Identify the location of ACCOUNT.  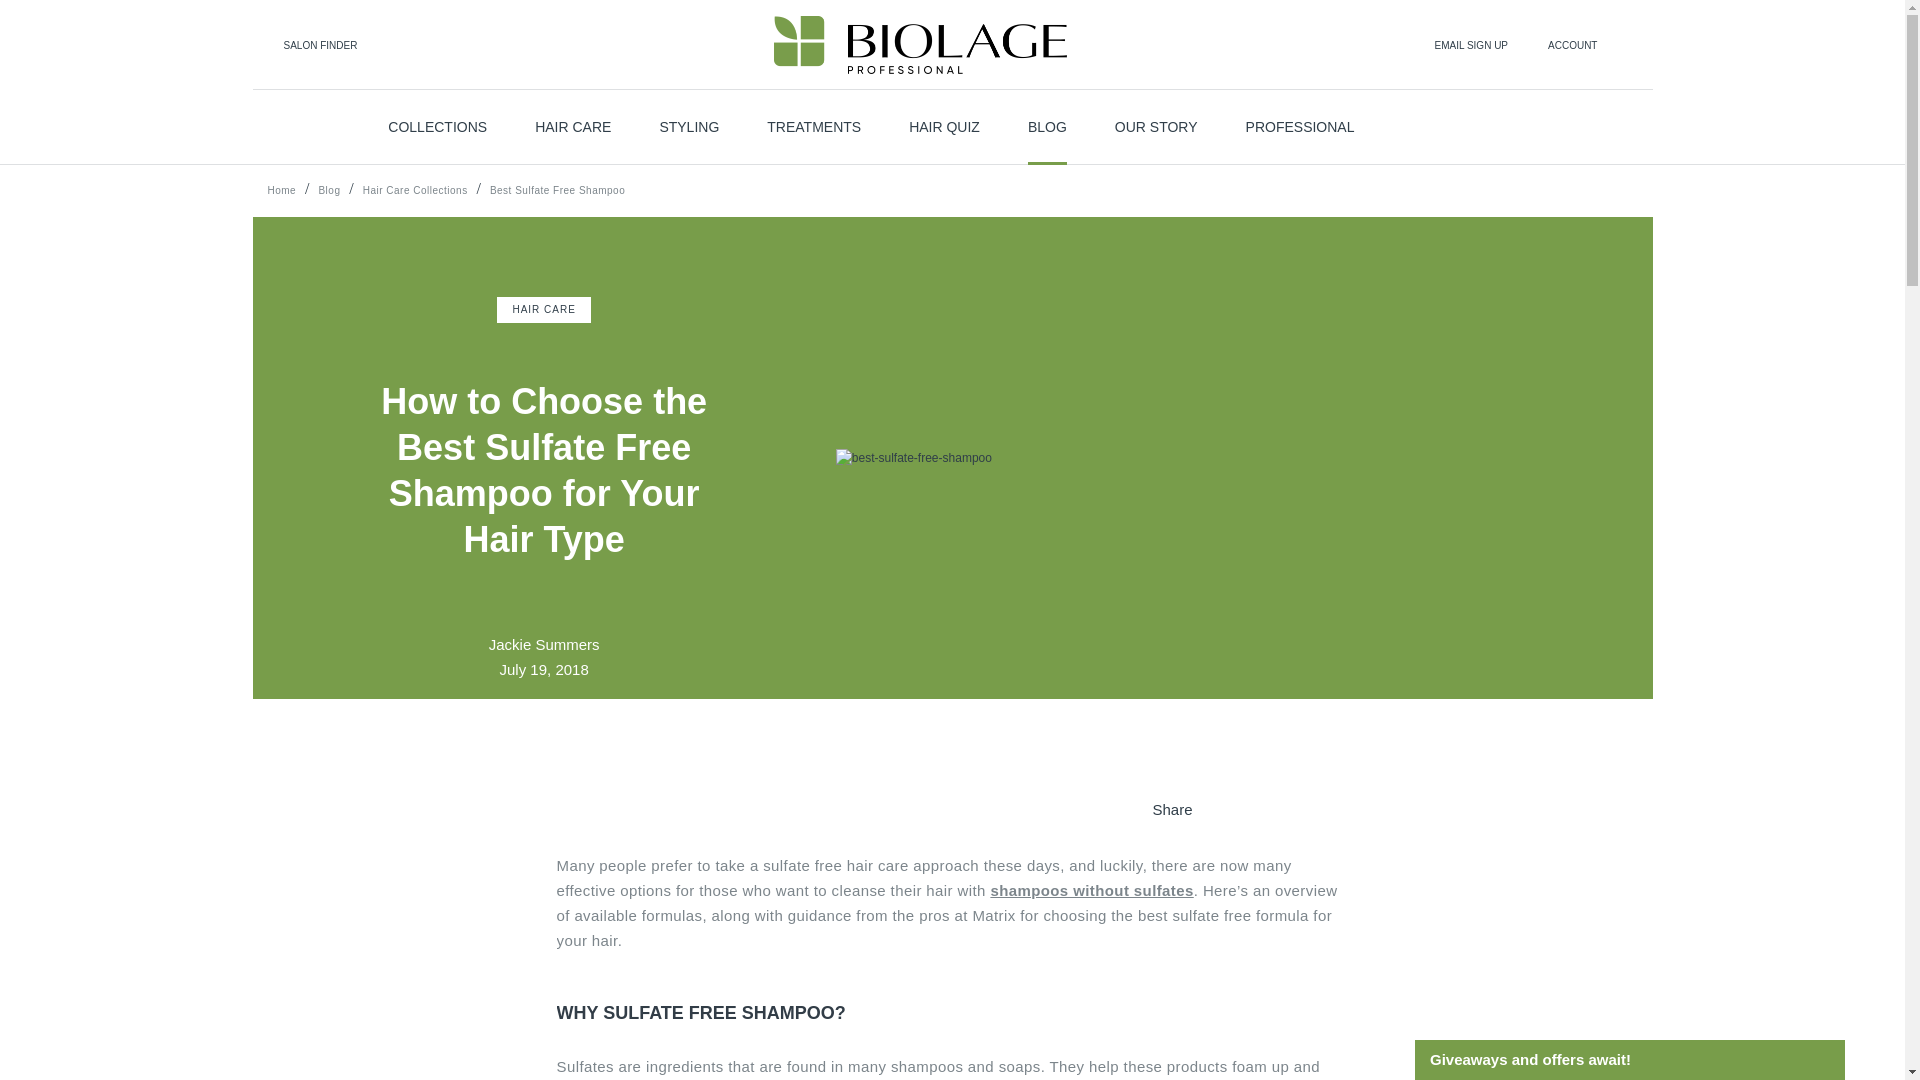
(1572, 44).